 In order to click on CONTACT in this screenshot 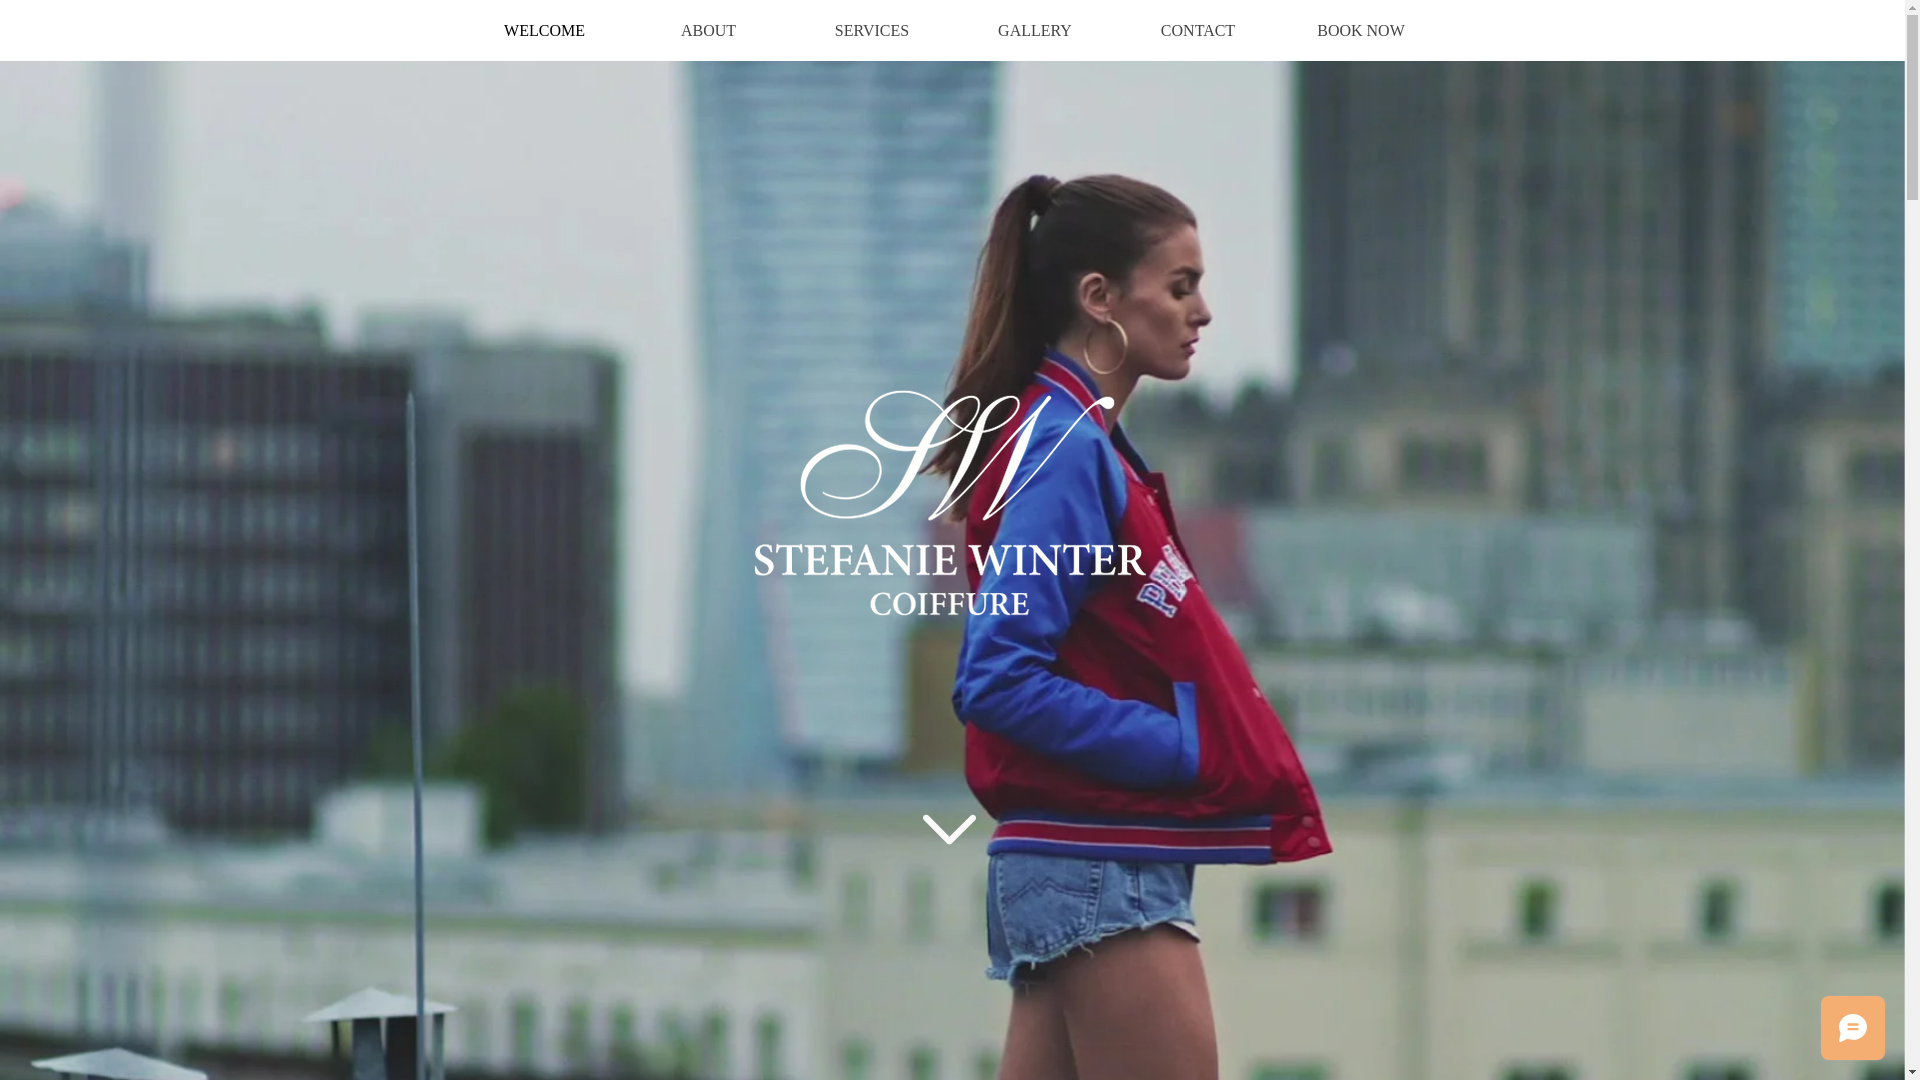, I will do `click(1198, 30)`.